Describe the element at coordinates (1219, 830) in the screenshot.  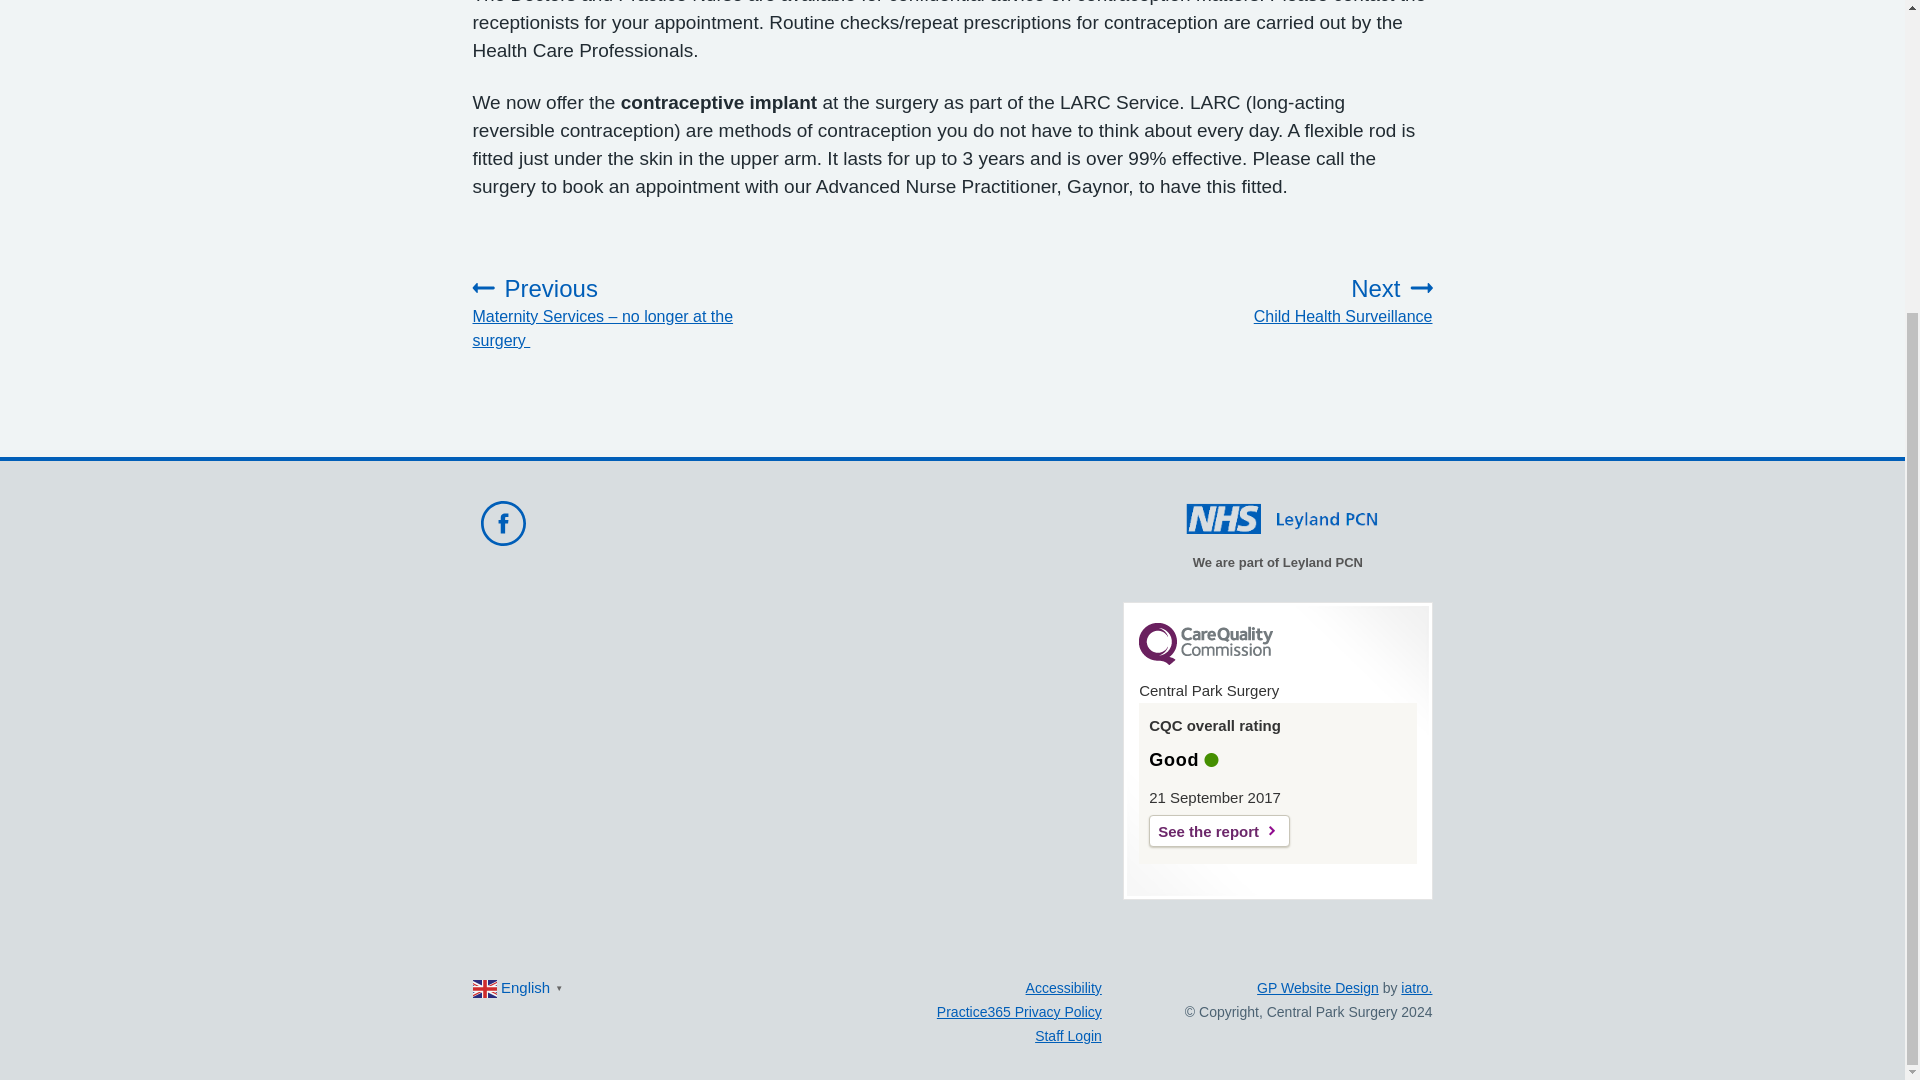
I see `CQC Logo` at that location.